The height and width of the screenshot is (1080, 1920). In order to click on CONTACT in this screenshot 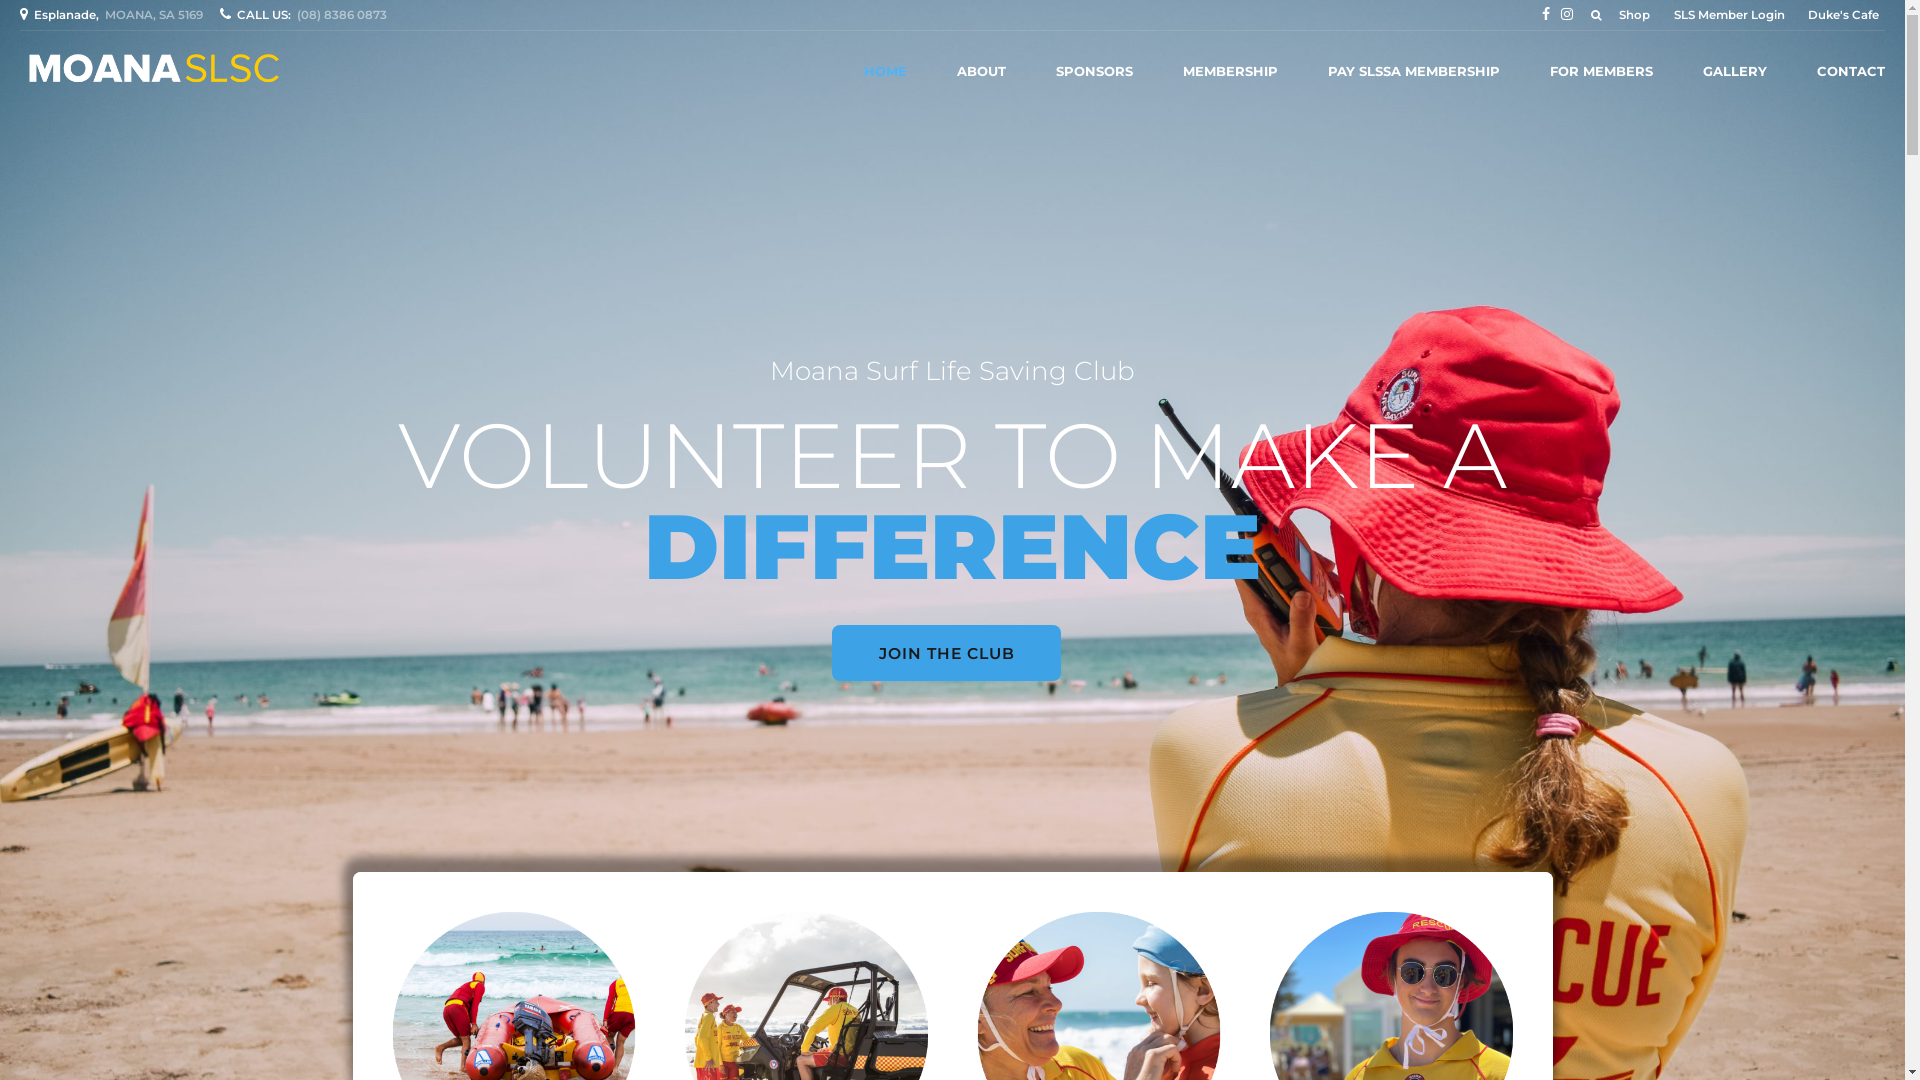, I will do `click(1851, 71)`.